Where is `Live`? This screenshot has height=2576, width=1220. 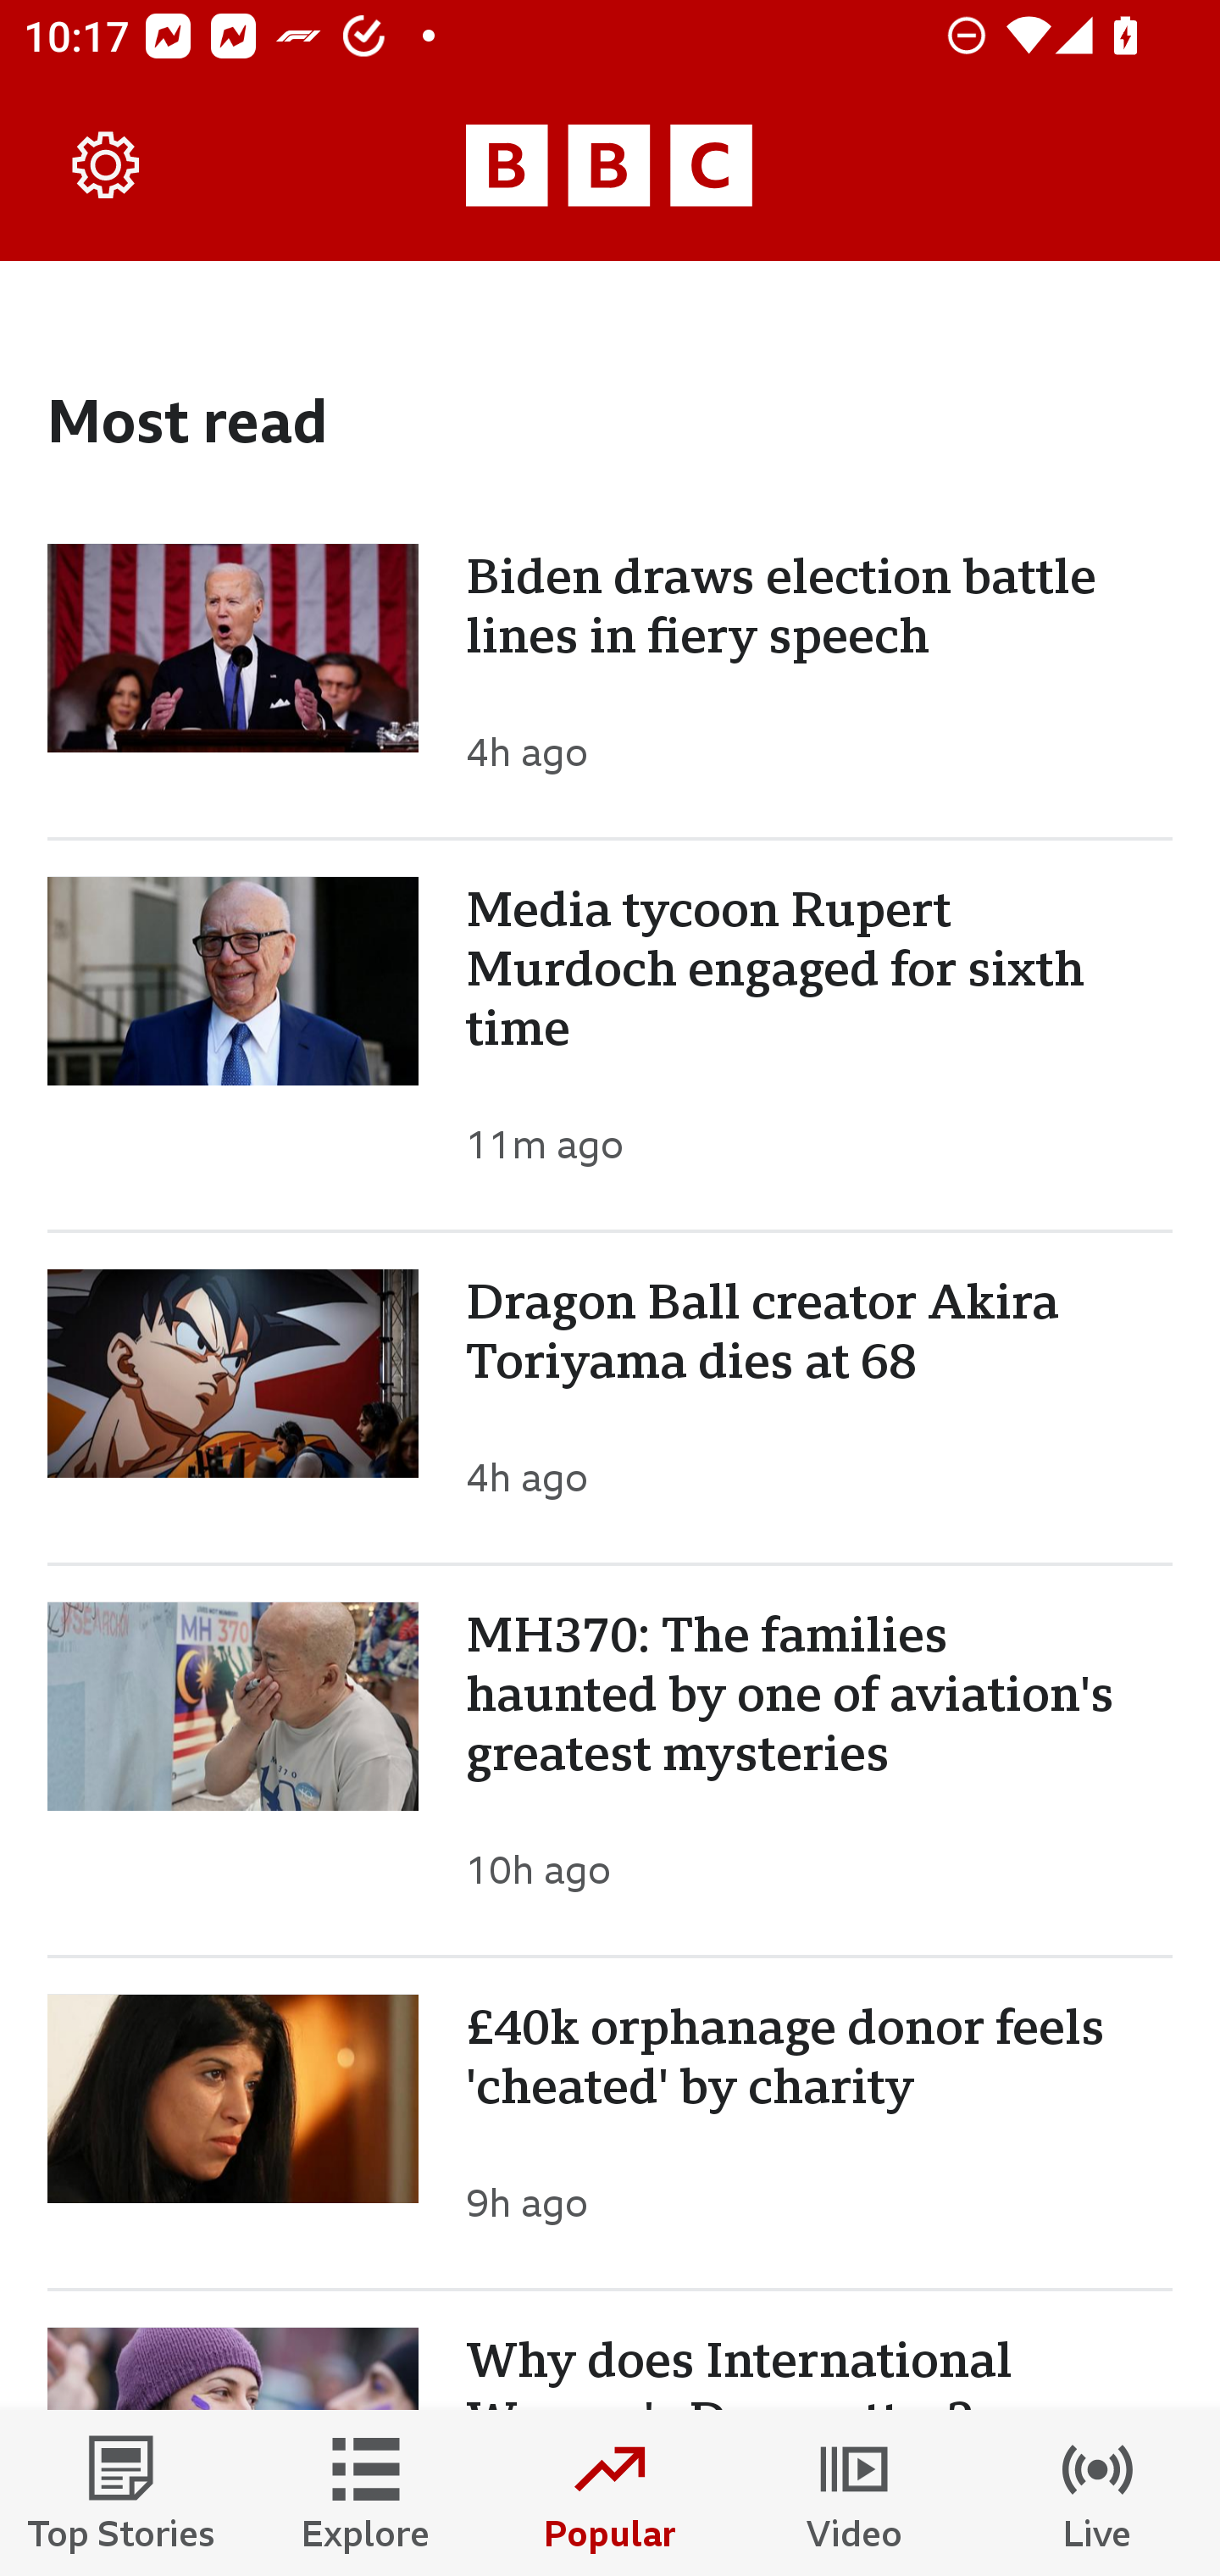 Live is located at coordinates (1098, 2493).